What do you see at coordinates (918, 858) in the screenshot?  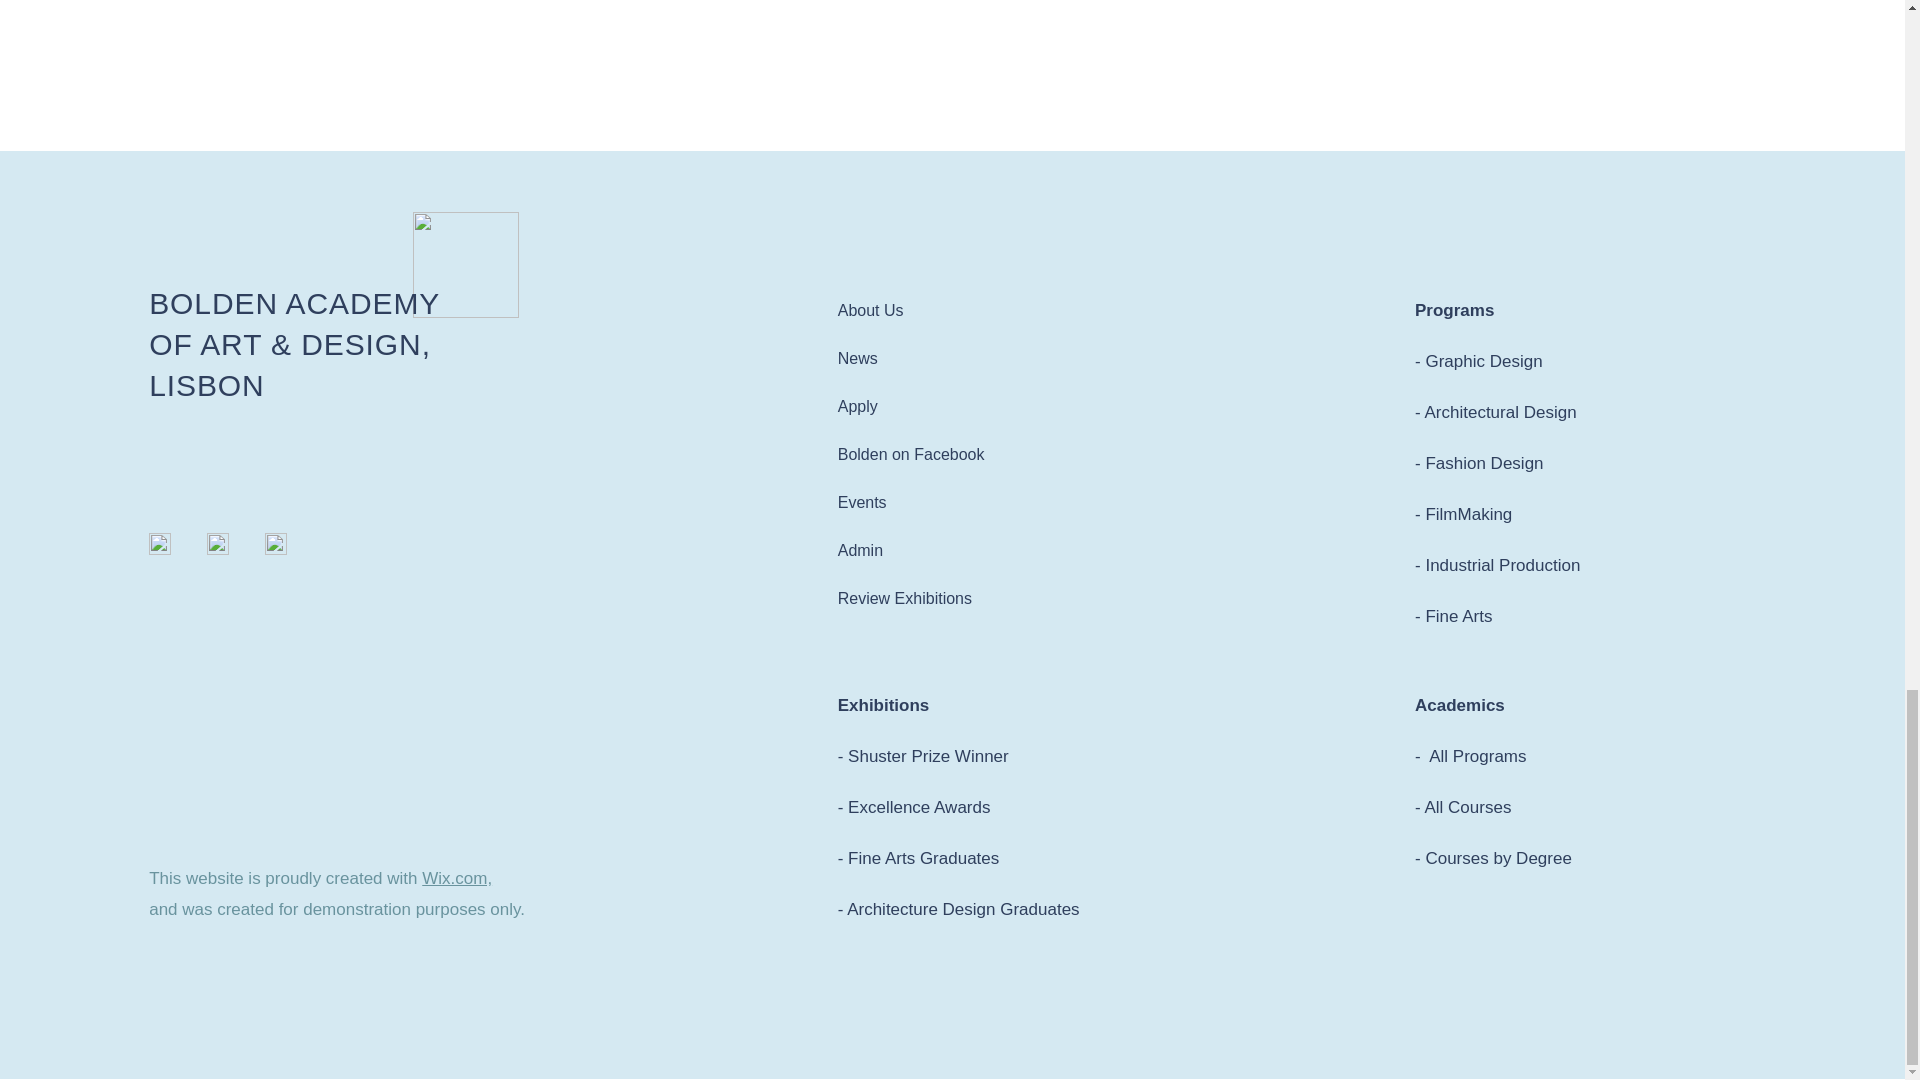 I see `- Fine Arts Graduates` at bounding box center [918, 858].